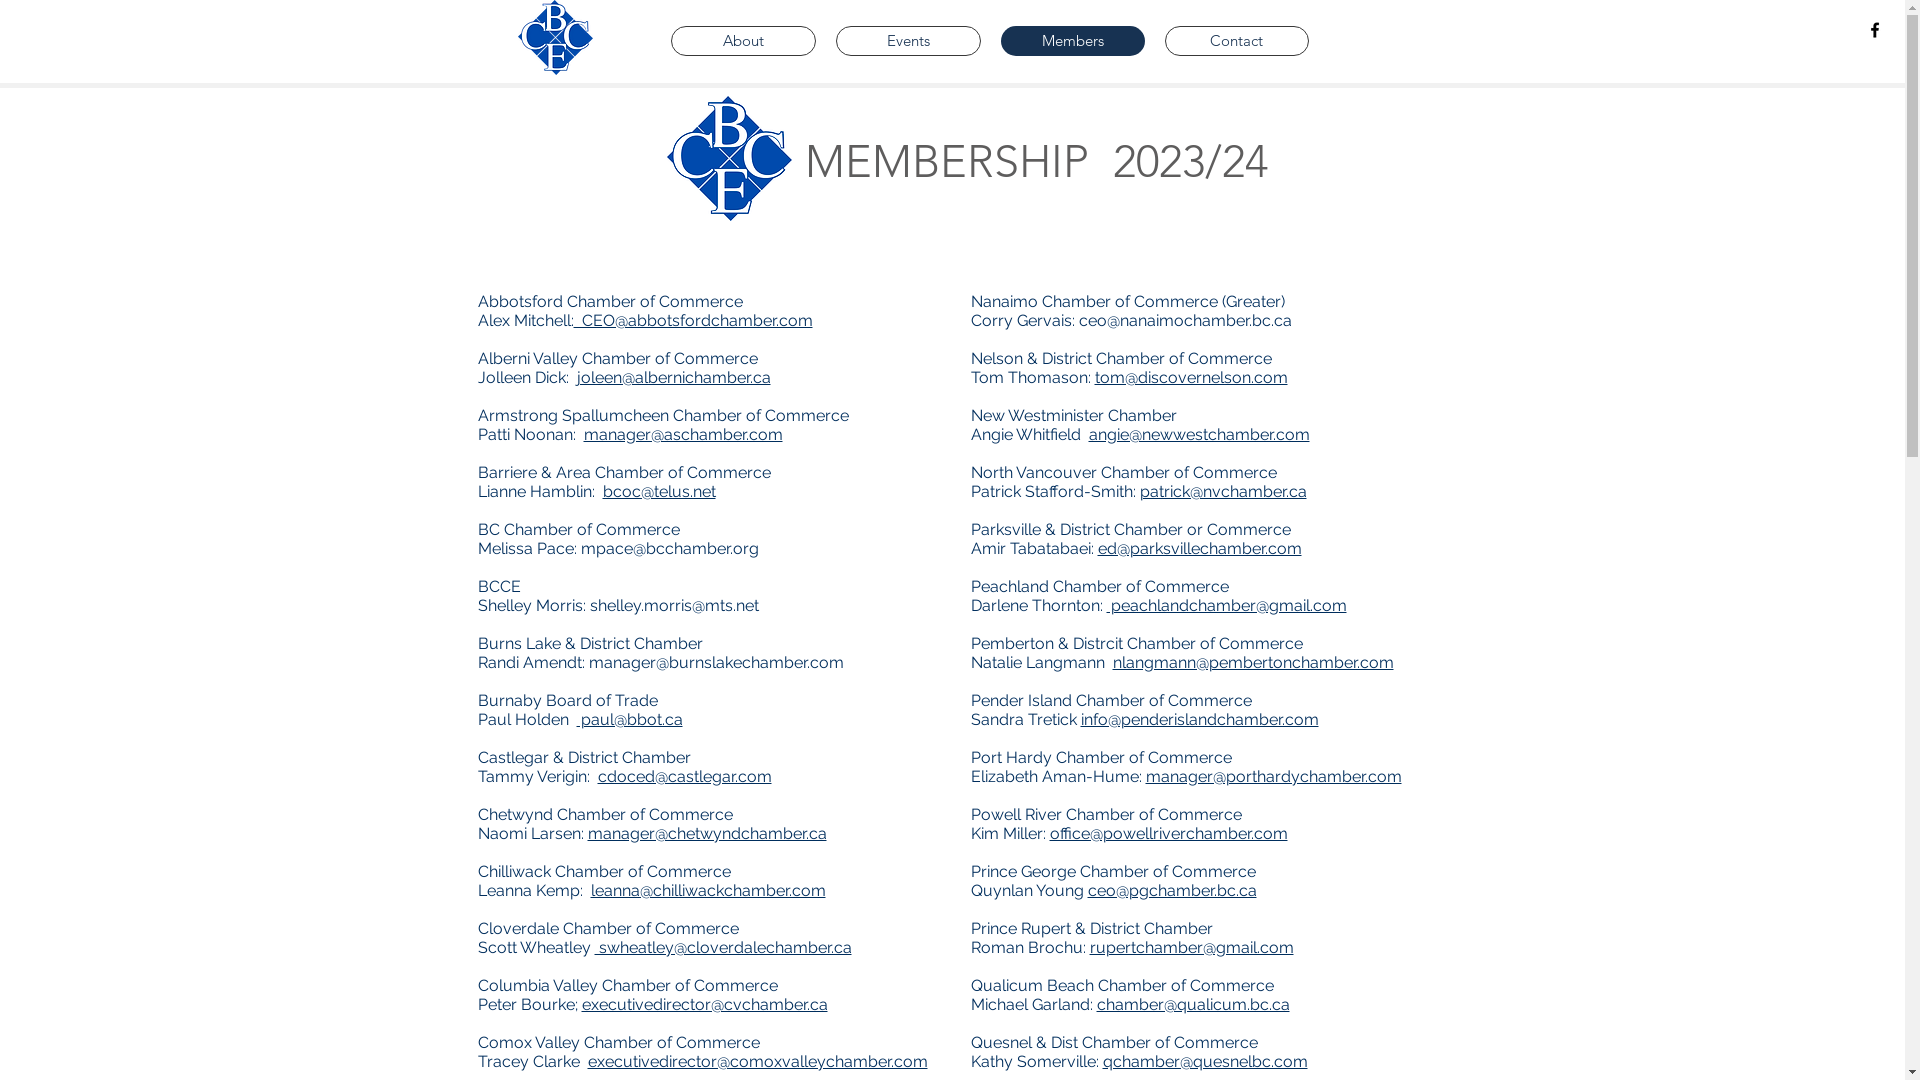 This screenshot has width=1920, height=1080. Describe the element at coordinates (1200, 548) in the screenshot. I see `ed@parksvillechamber.com` at that location.